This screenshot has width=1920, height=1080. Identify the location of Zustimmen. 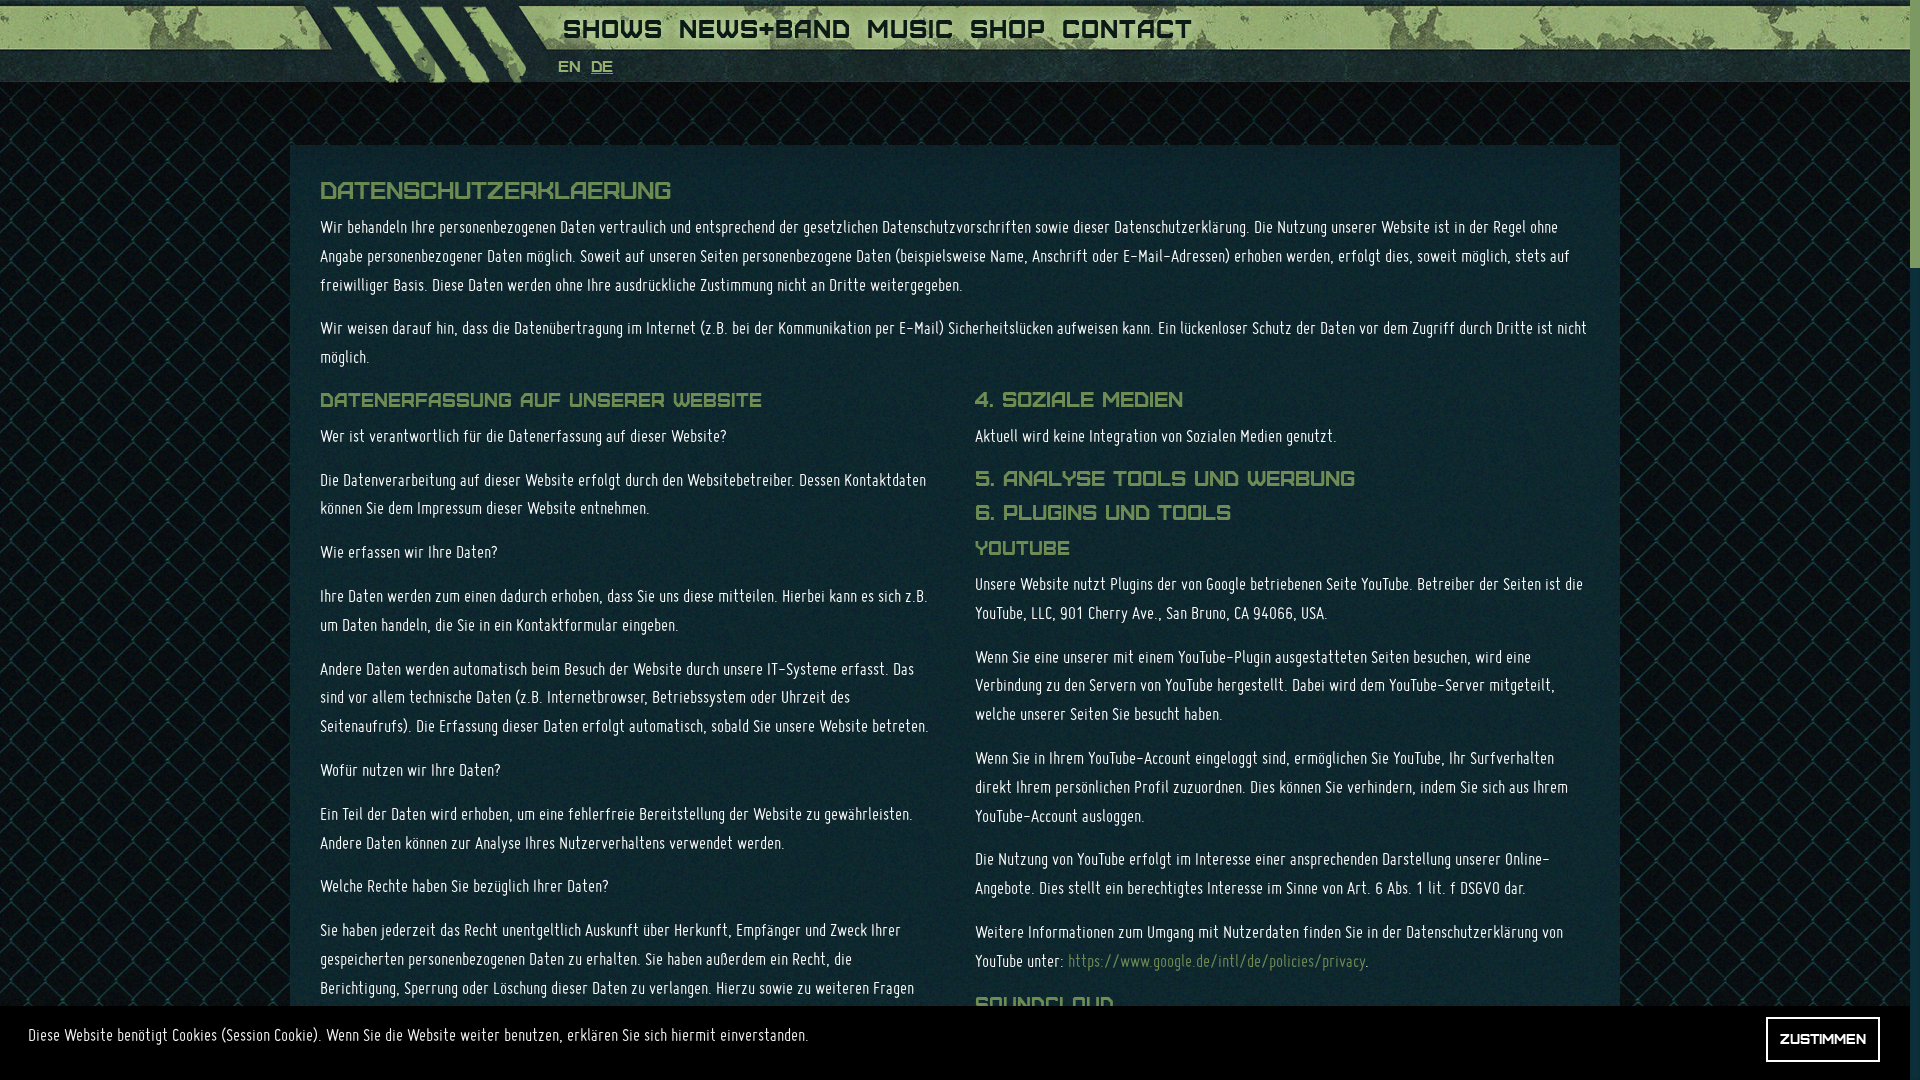
(1823, 1040).